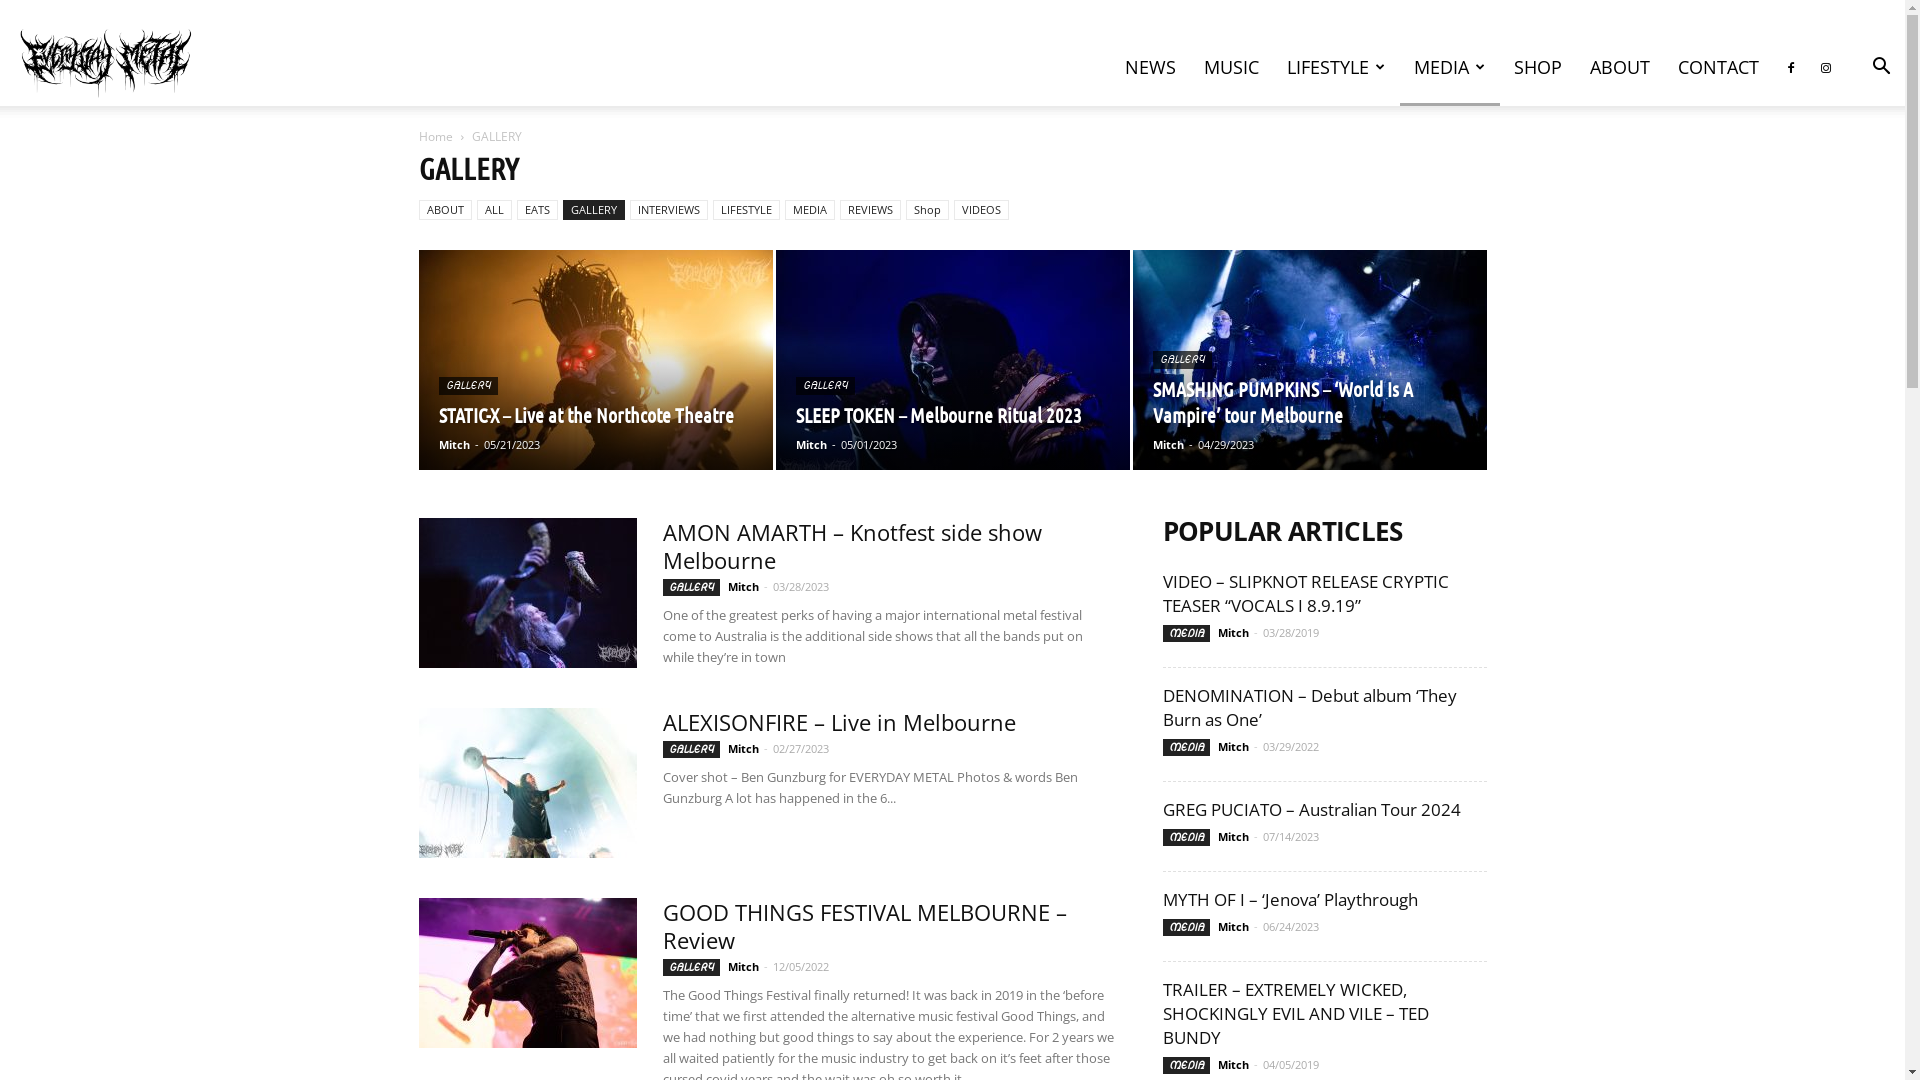 The height and width of the screenshot is (1080, 1920). Describe the element at coordinates (1450, 67) in the screenshot. I see `MEDIA` at that location.